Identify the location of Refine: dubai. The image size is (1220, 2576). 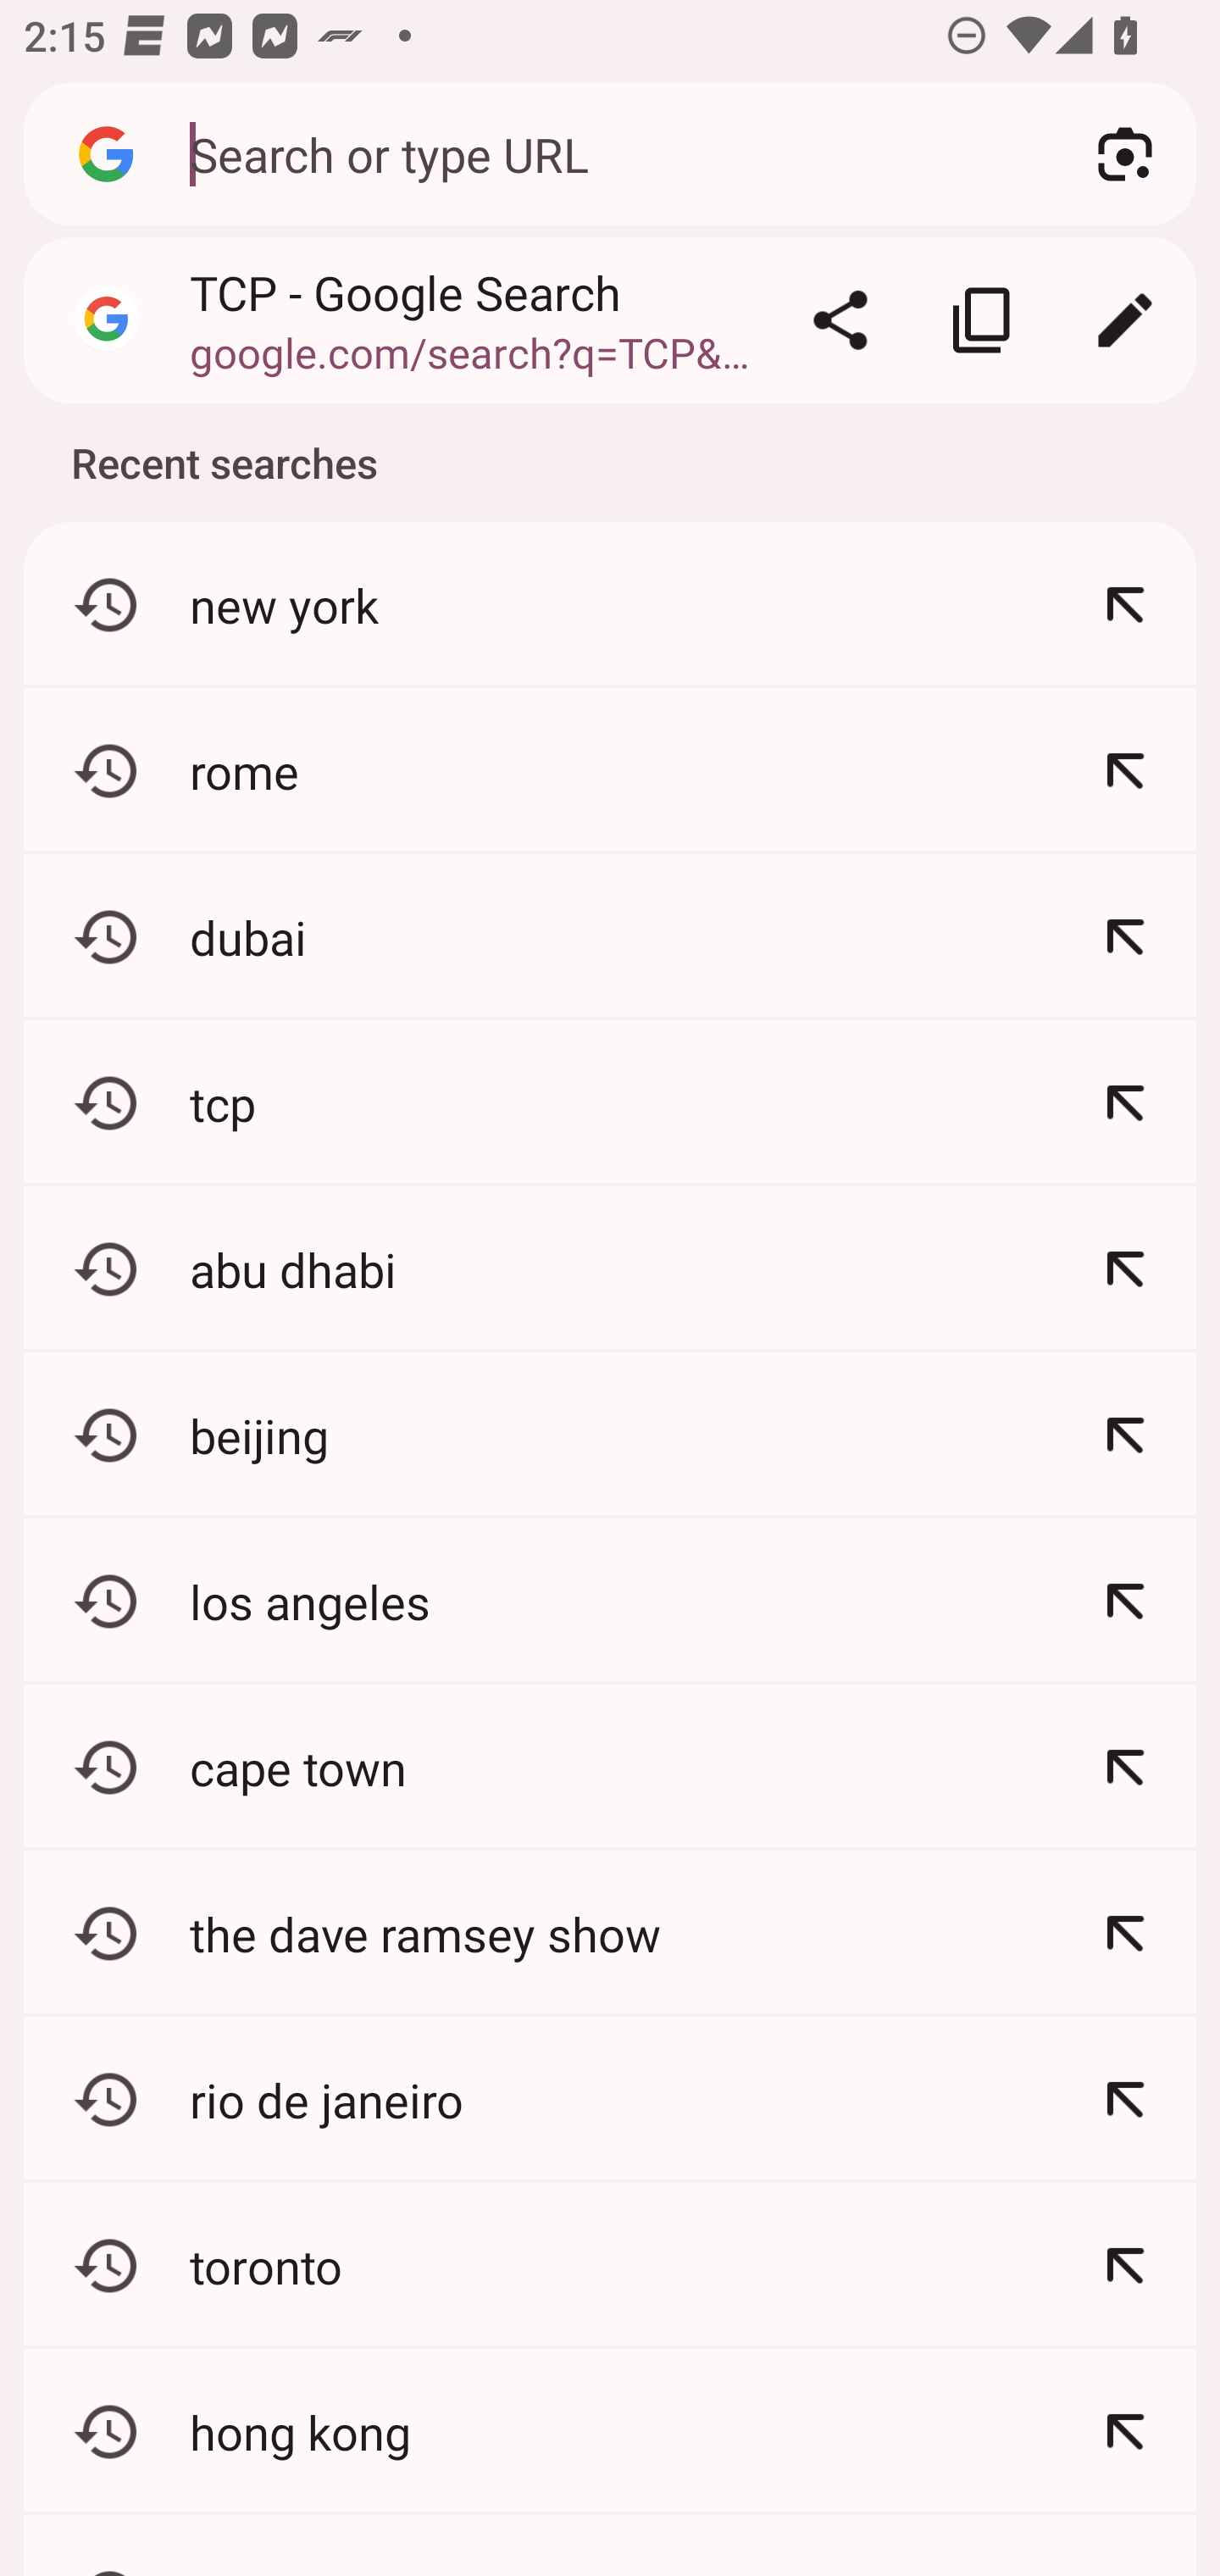
(1125, 937).